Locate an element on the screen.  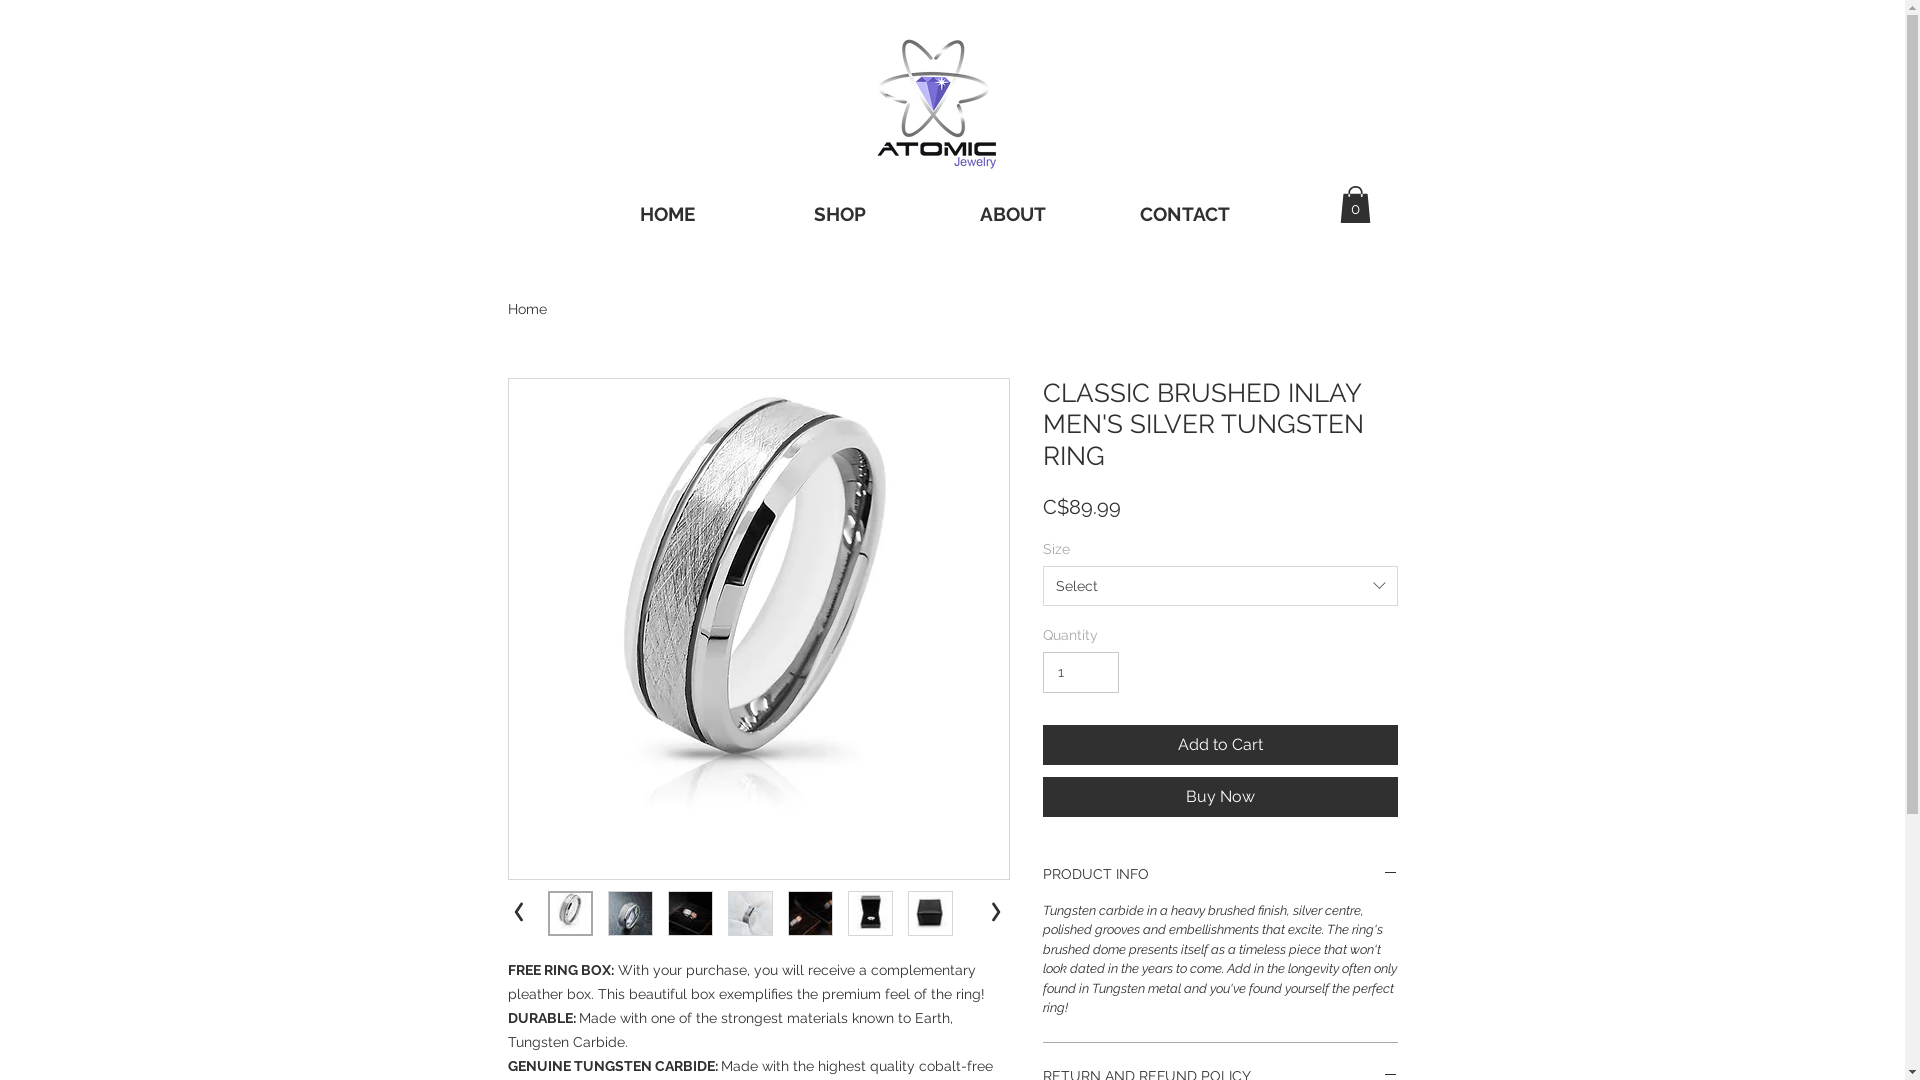
ABOUT is located at coordinates (1012, 214).